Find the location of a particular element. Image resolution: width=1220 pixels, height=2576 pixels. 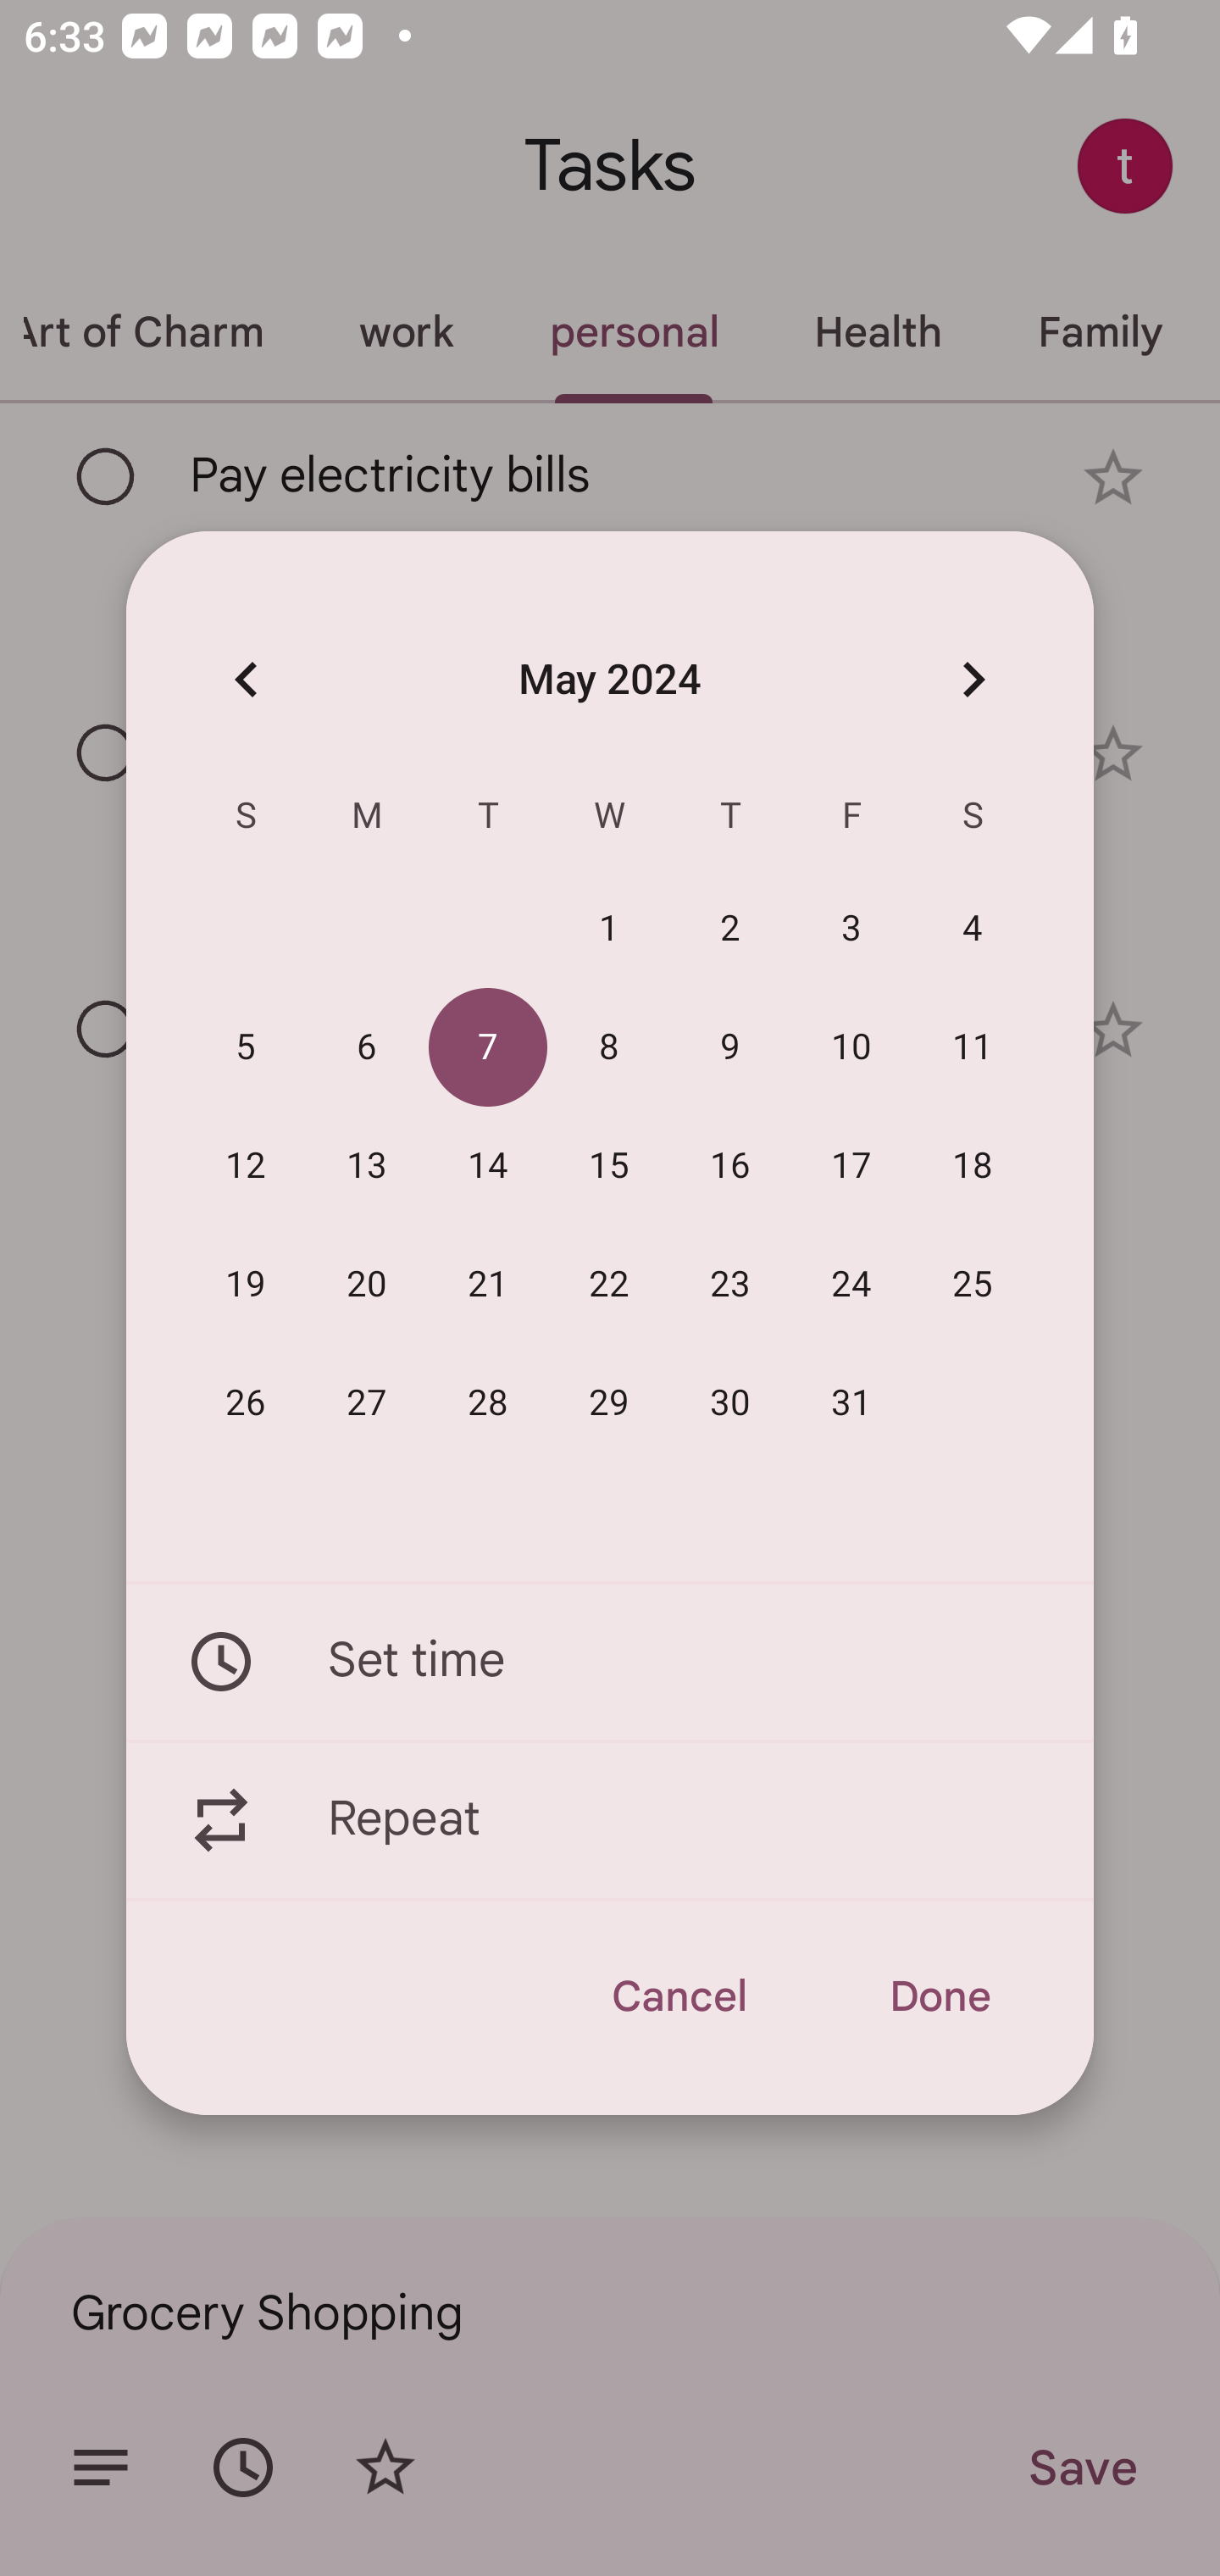

28 28 May 2024 is located at coordinates (488, 1403).